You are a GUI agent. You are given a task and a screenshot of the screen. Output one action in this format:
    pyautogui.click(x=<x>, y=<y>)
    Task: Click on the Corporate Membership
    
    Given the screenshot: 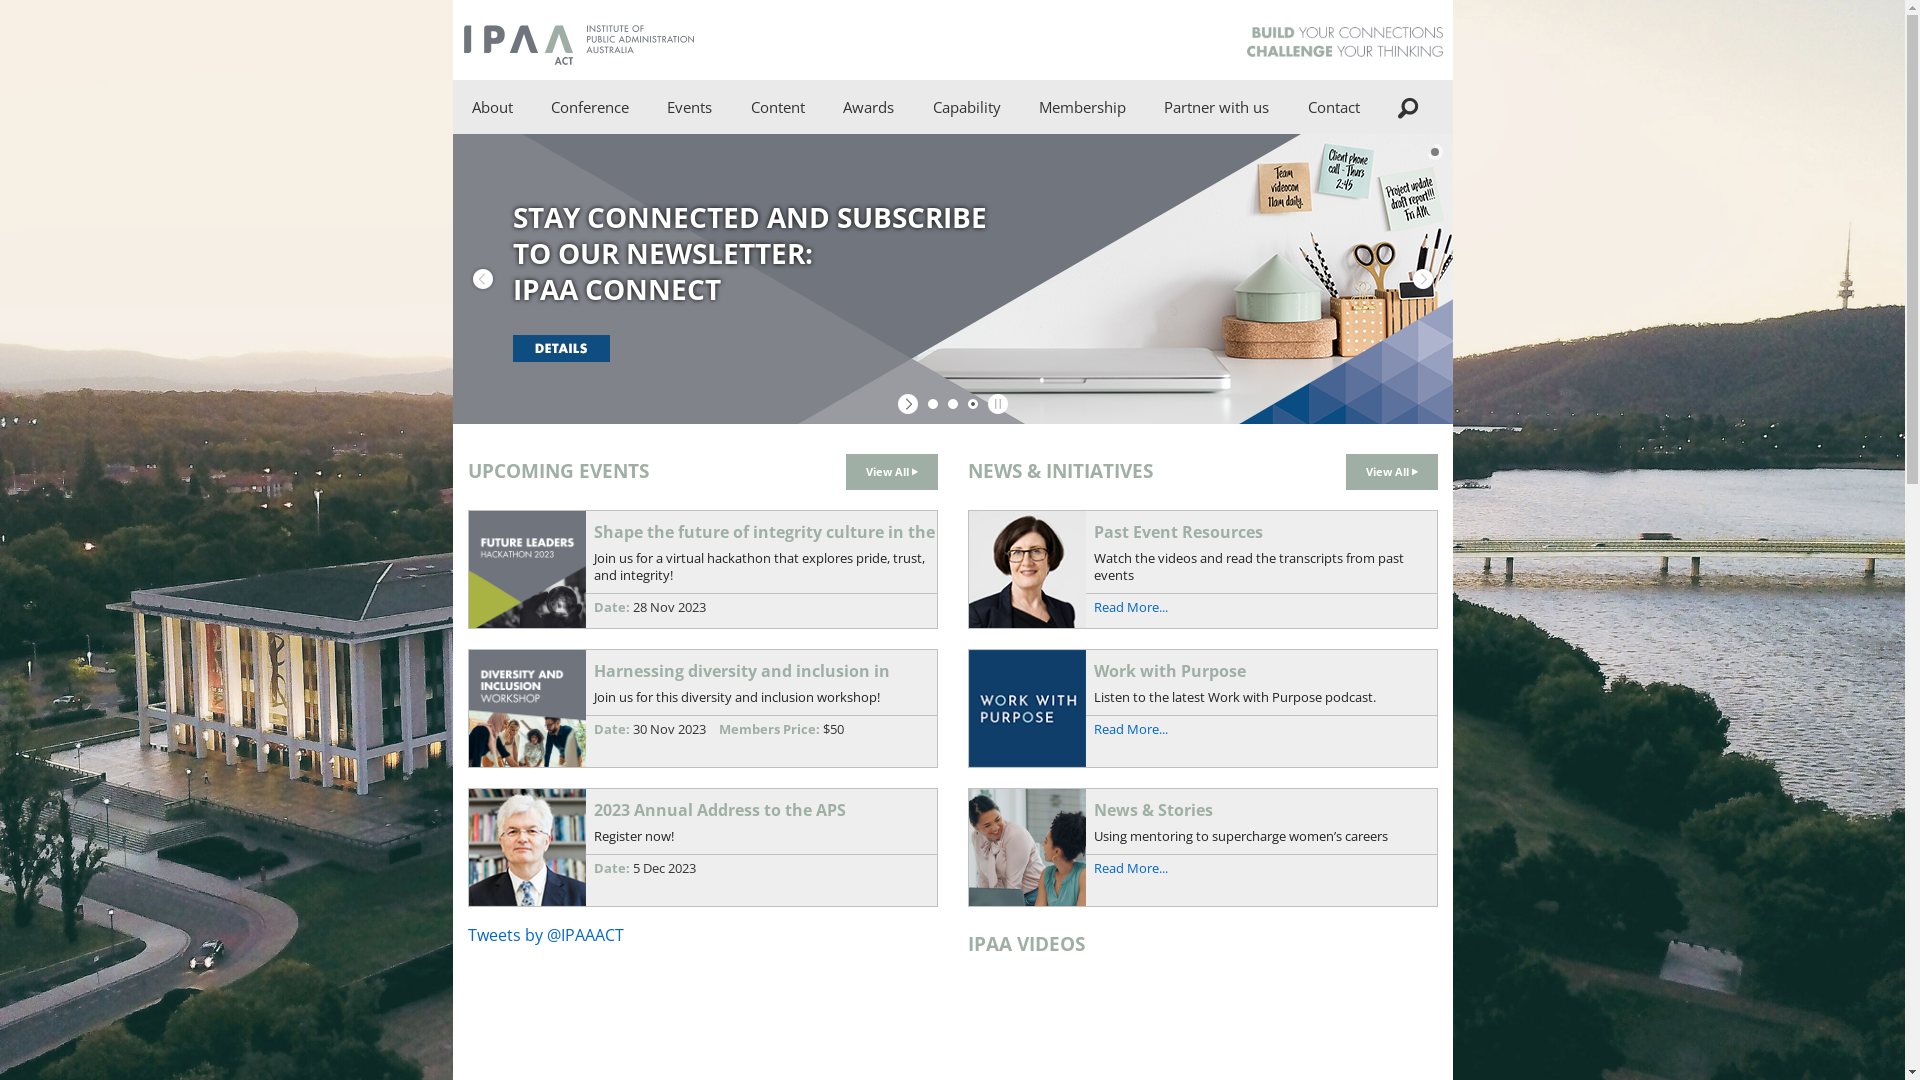 What is the action you would take?
    pyautogui.click(x=1160, y=162)
    